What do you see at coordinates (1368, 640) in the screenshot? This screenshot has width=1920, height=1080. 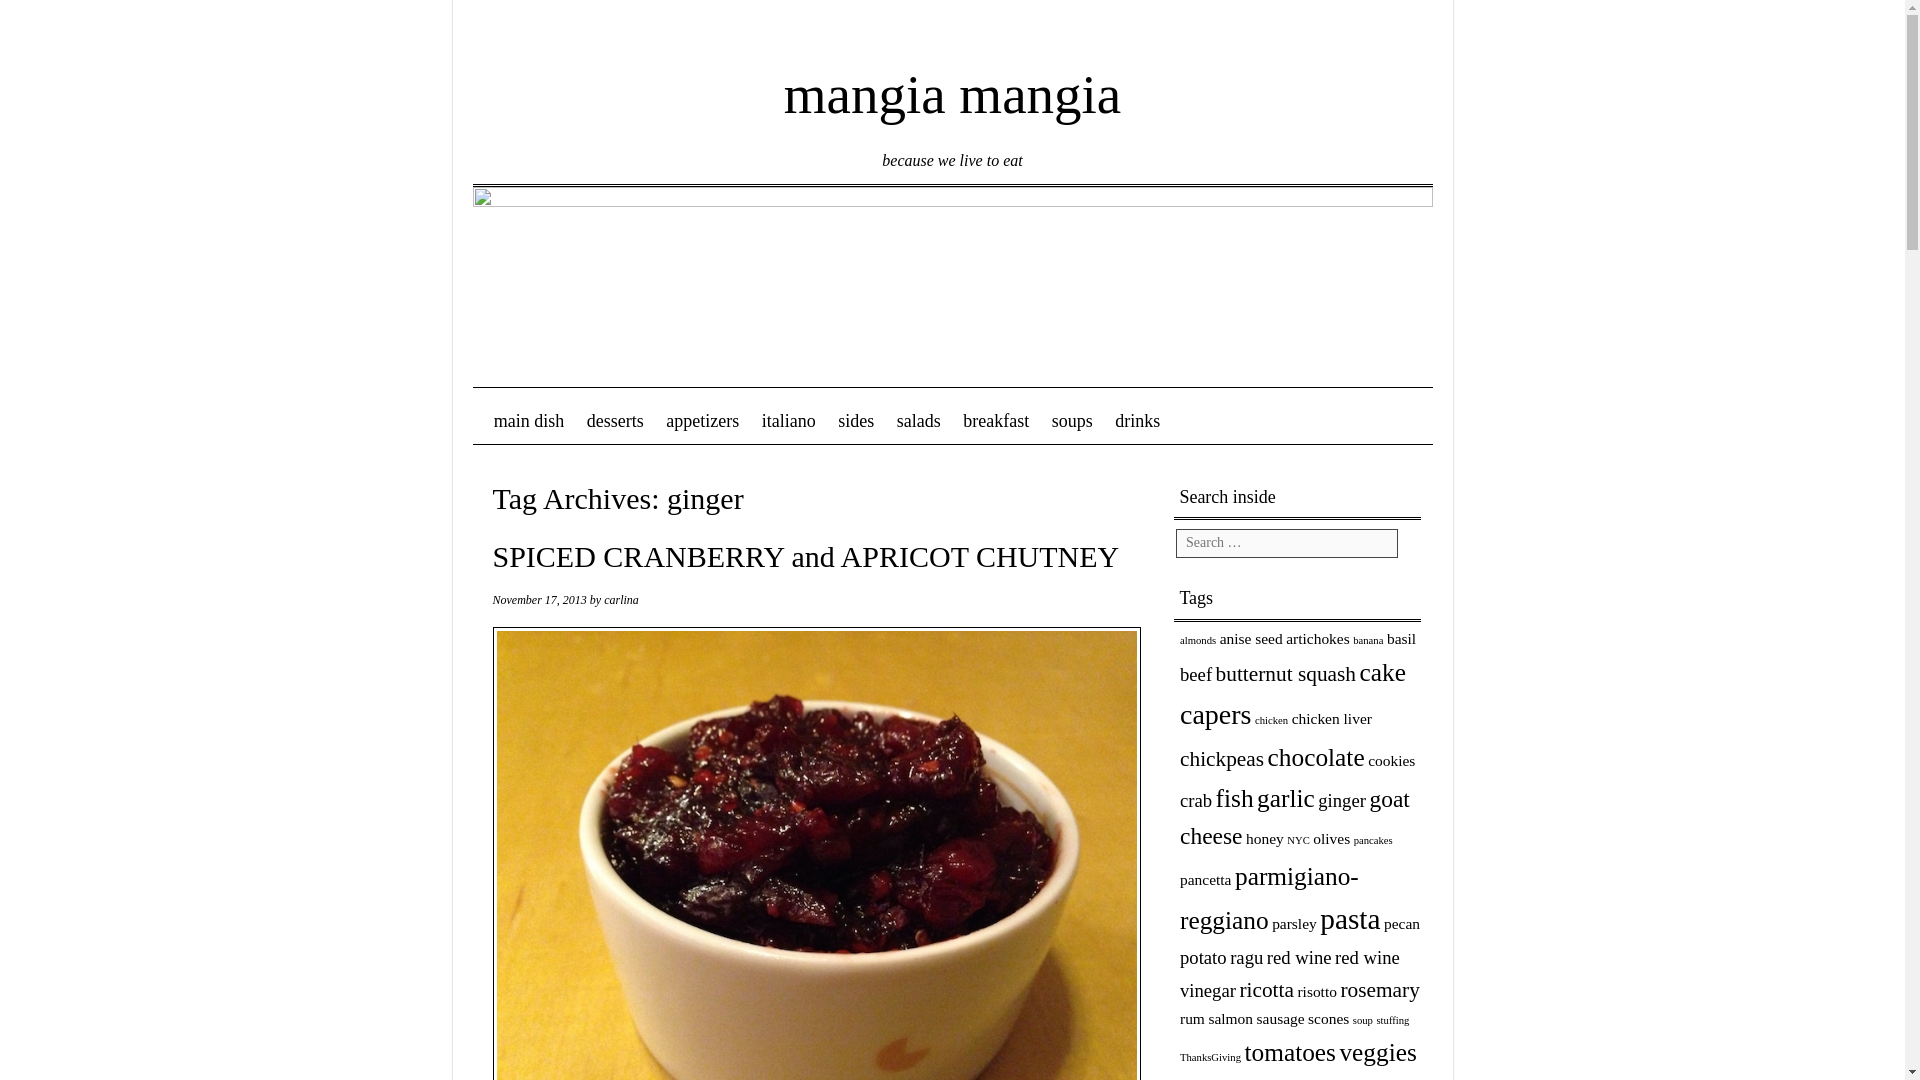 I see `banana` at bounding box center [1368, 640].